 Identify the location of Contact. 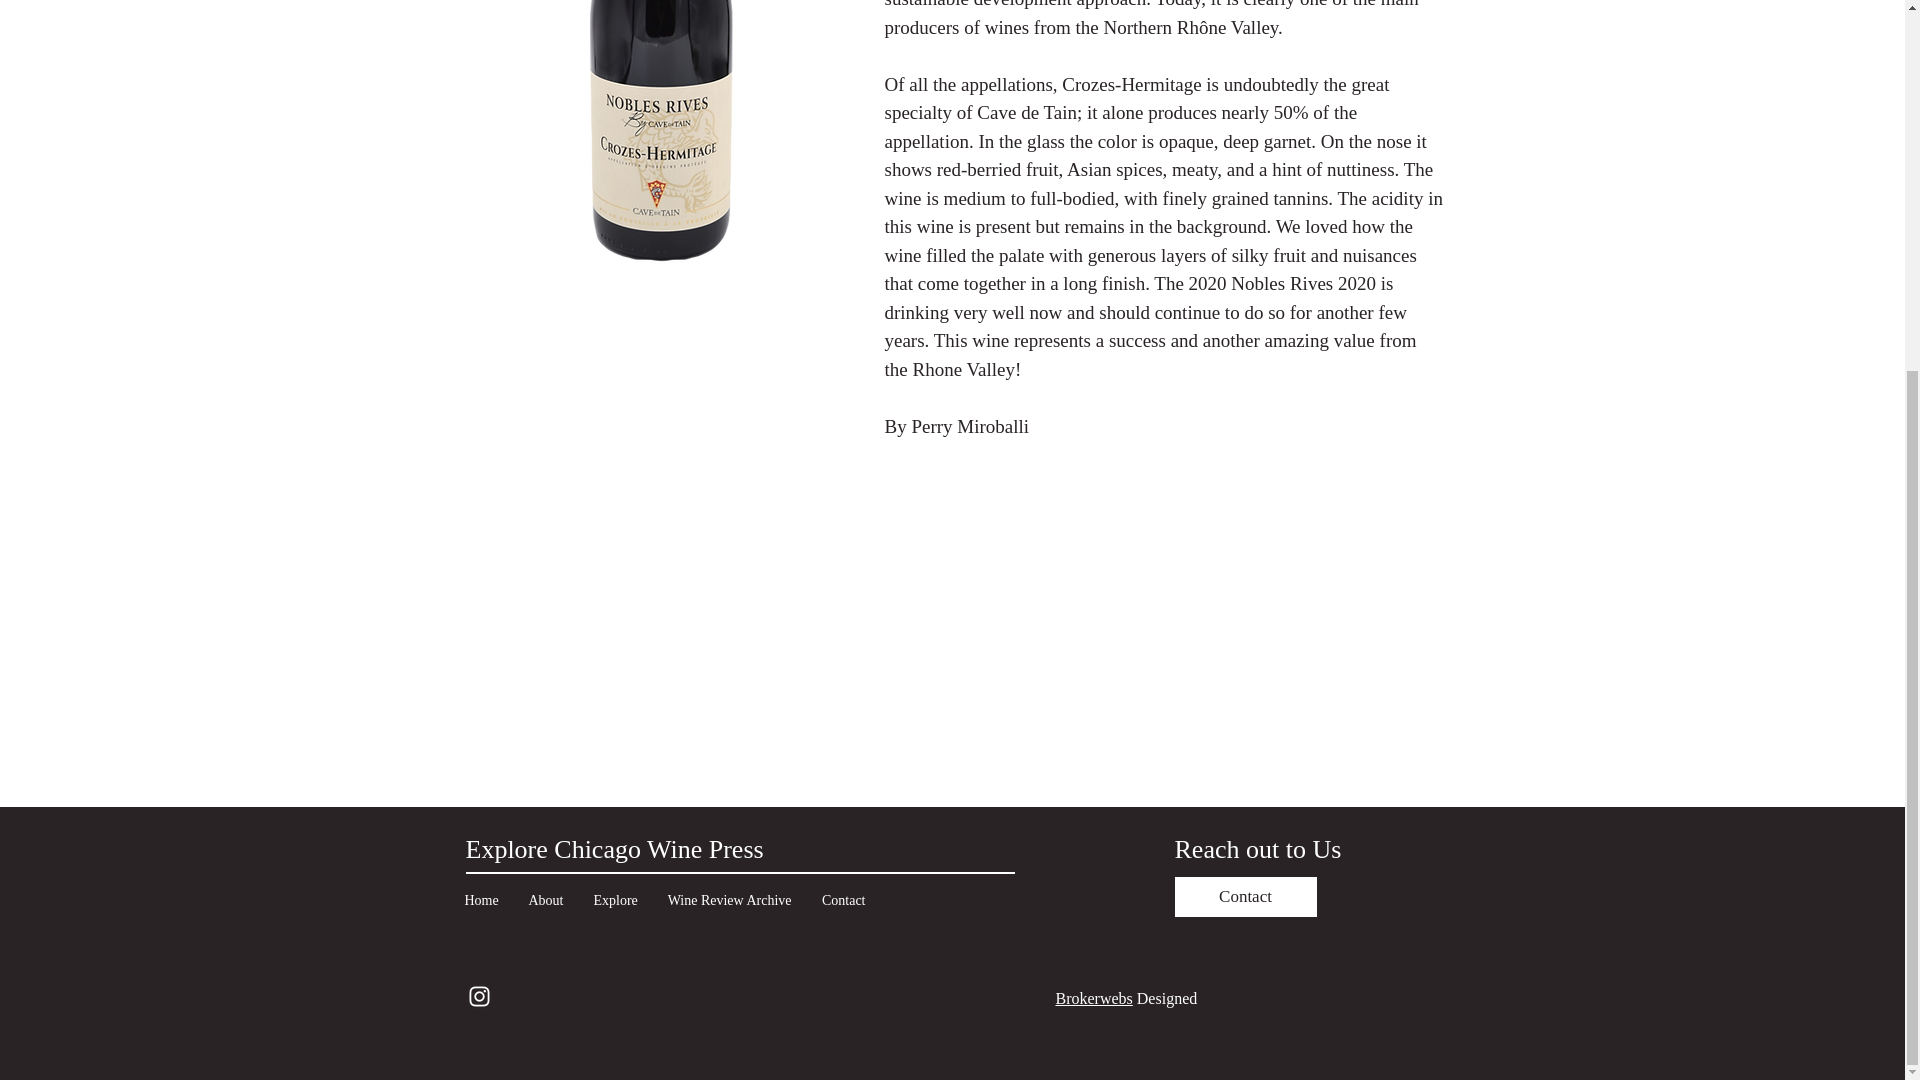
(842, 900).